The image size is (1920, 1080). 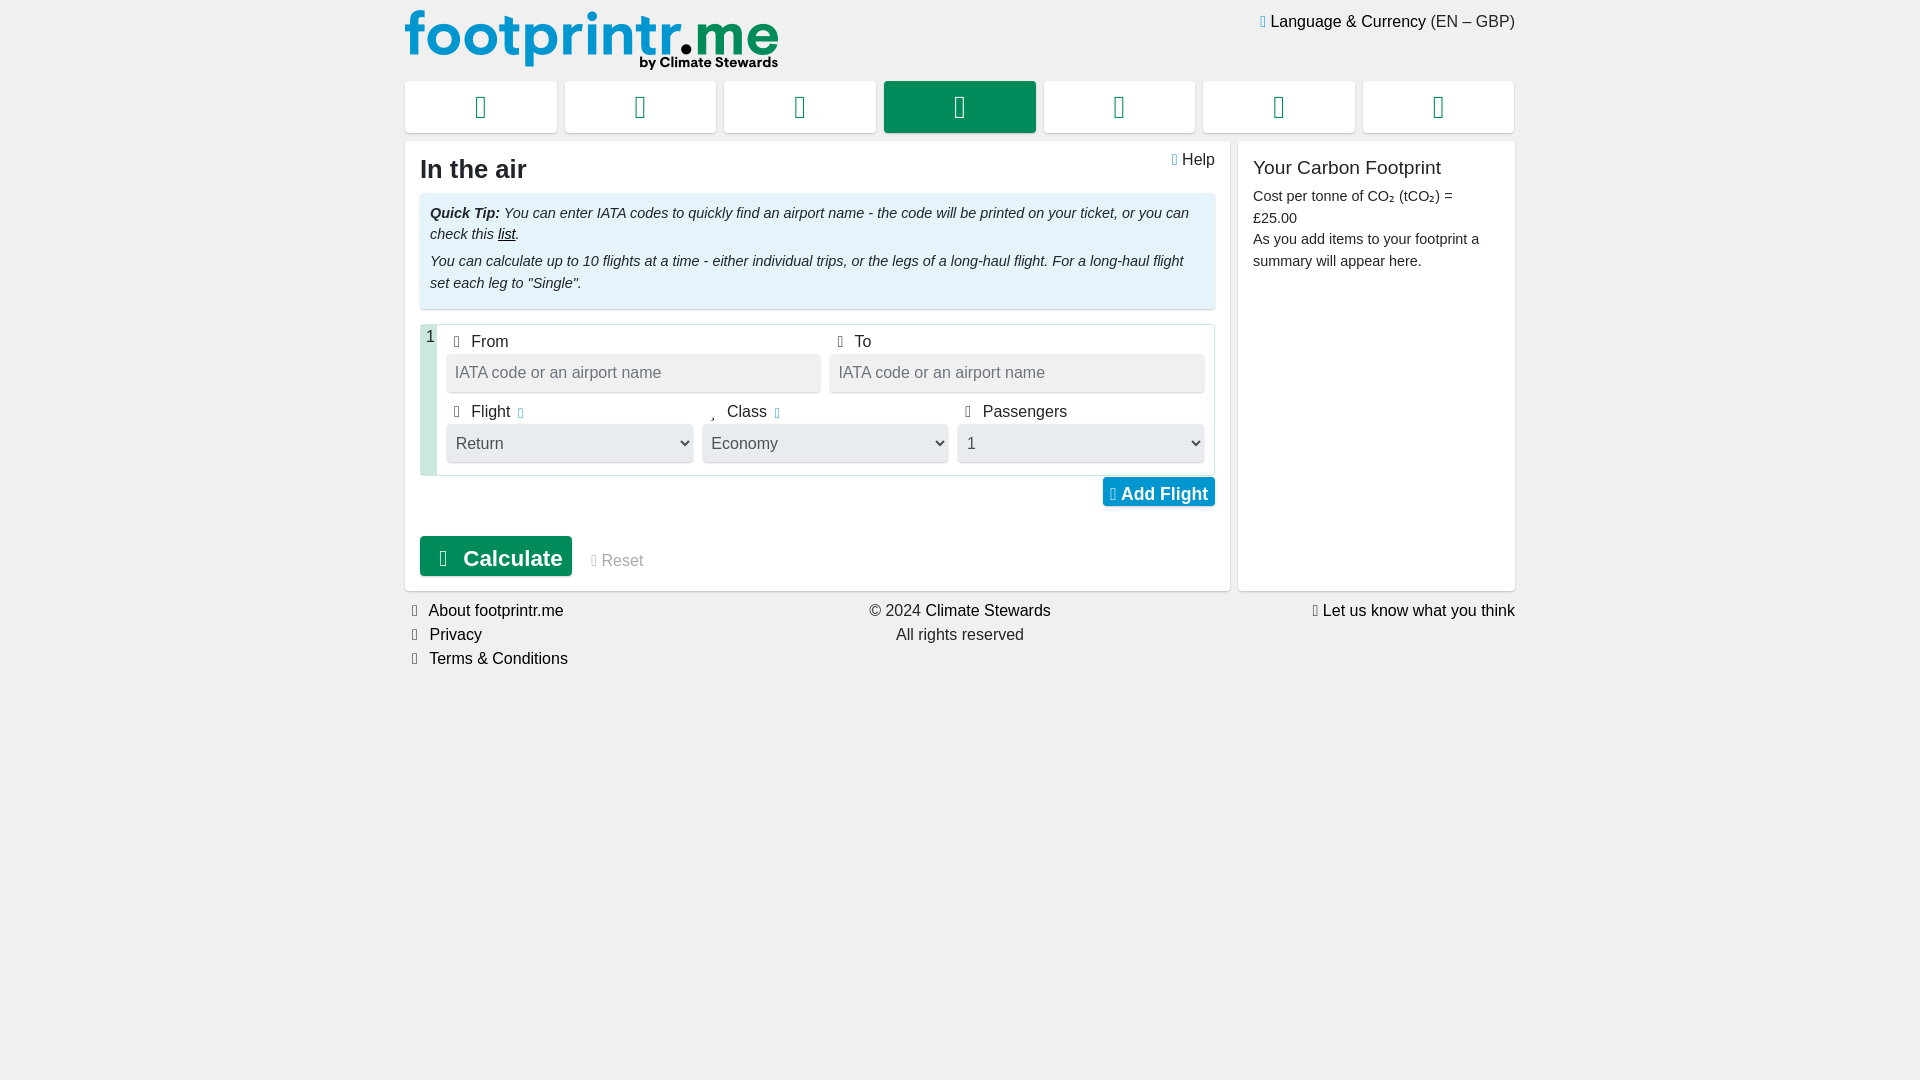 I want to click on Let us know what you think, so click(x=1418, y=610).